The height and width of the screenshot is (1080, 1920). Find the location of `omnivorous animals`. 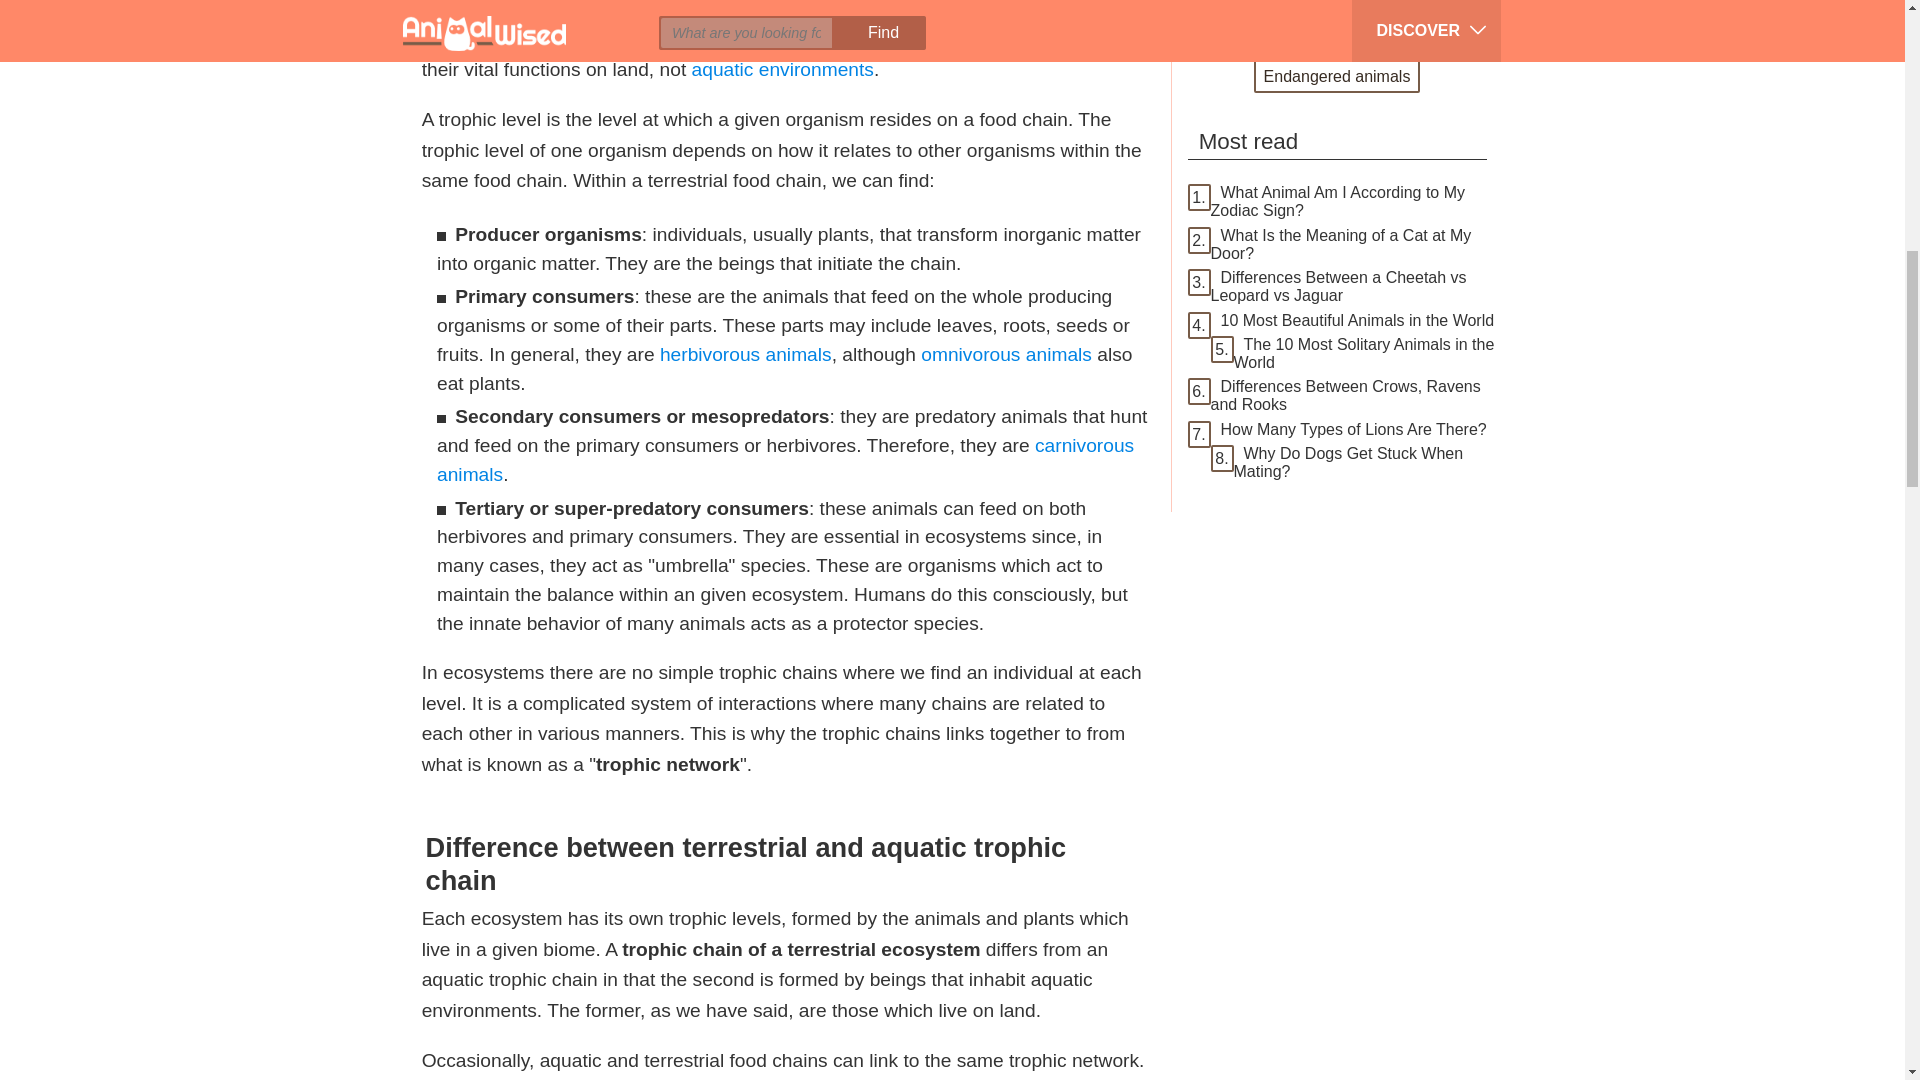

omnivorous animals is located at coordinates (1006, 354).